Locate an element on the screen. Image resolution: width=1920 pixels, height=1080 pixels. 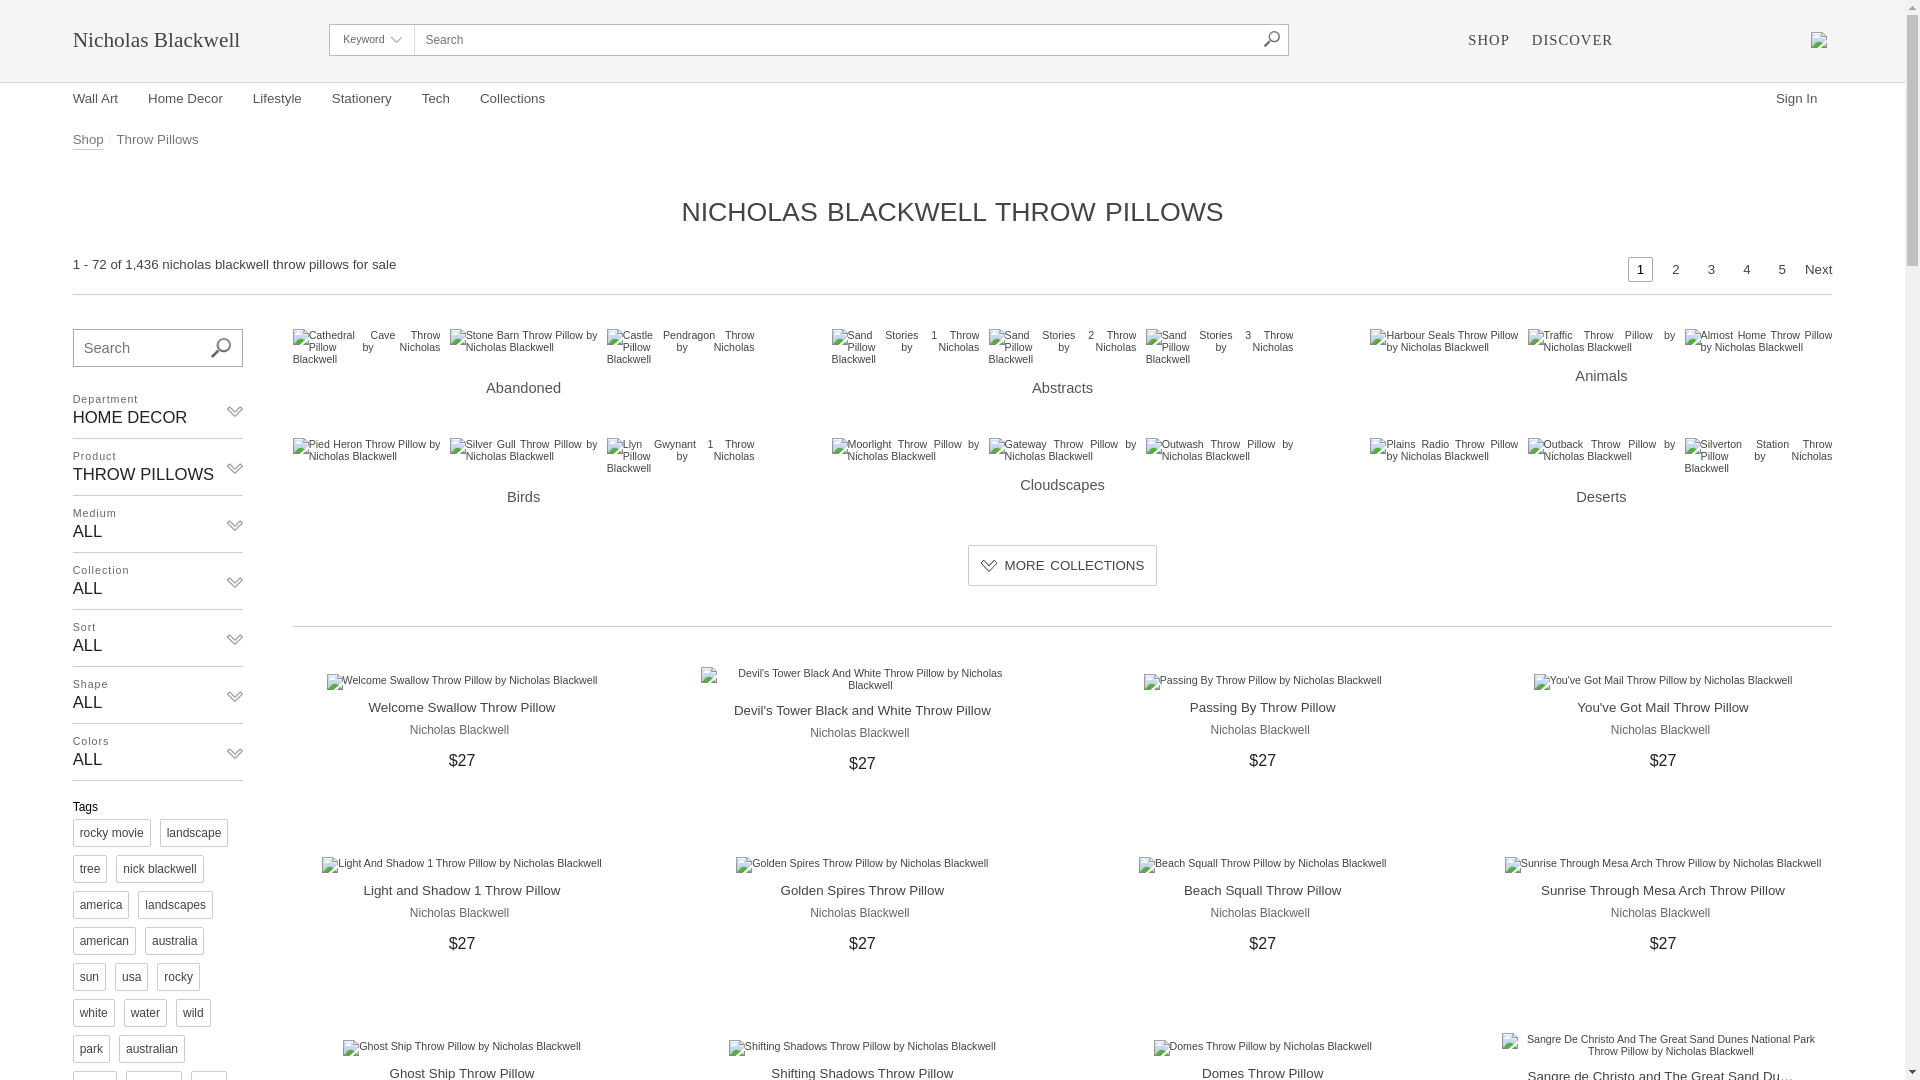
Tech is located at coordinates (436, 100).